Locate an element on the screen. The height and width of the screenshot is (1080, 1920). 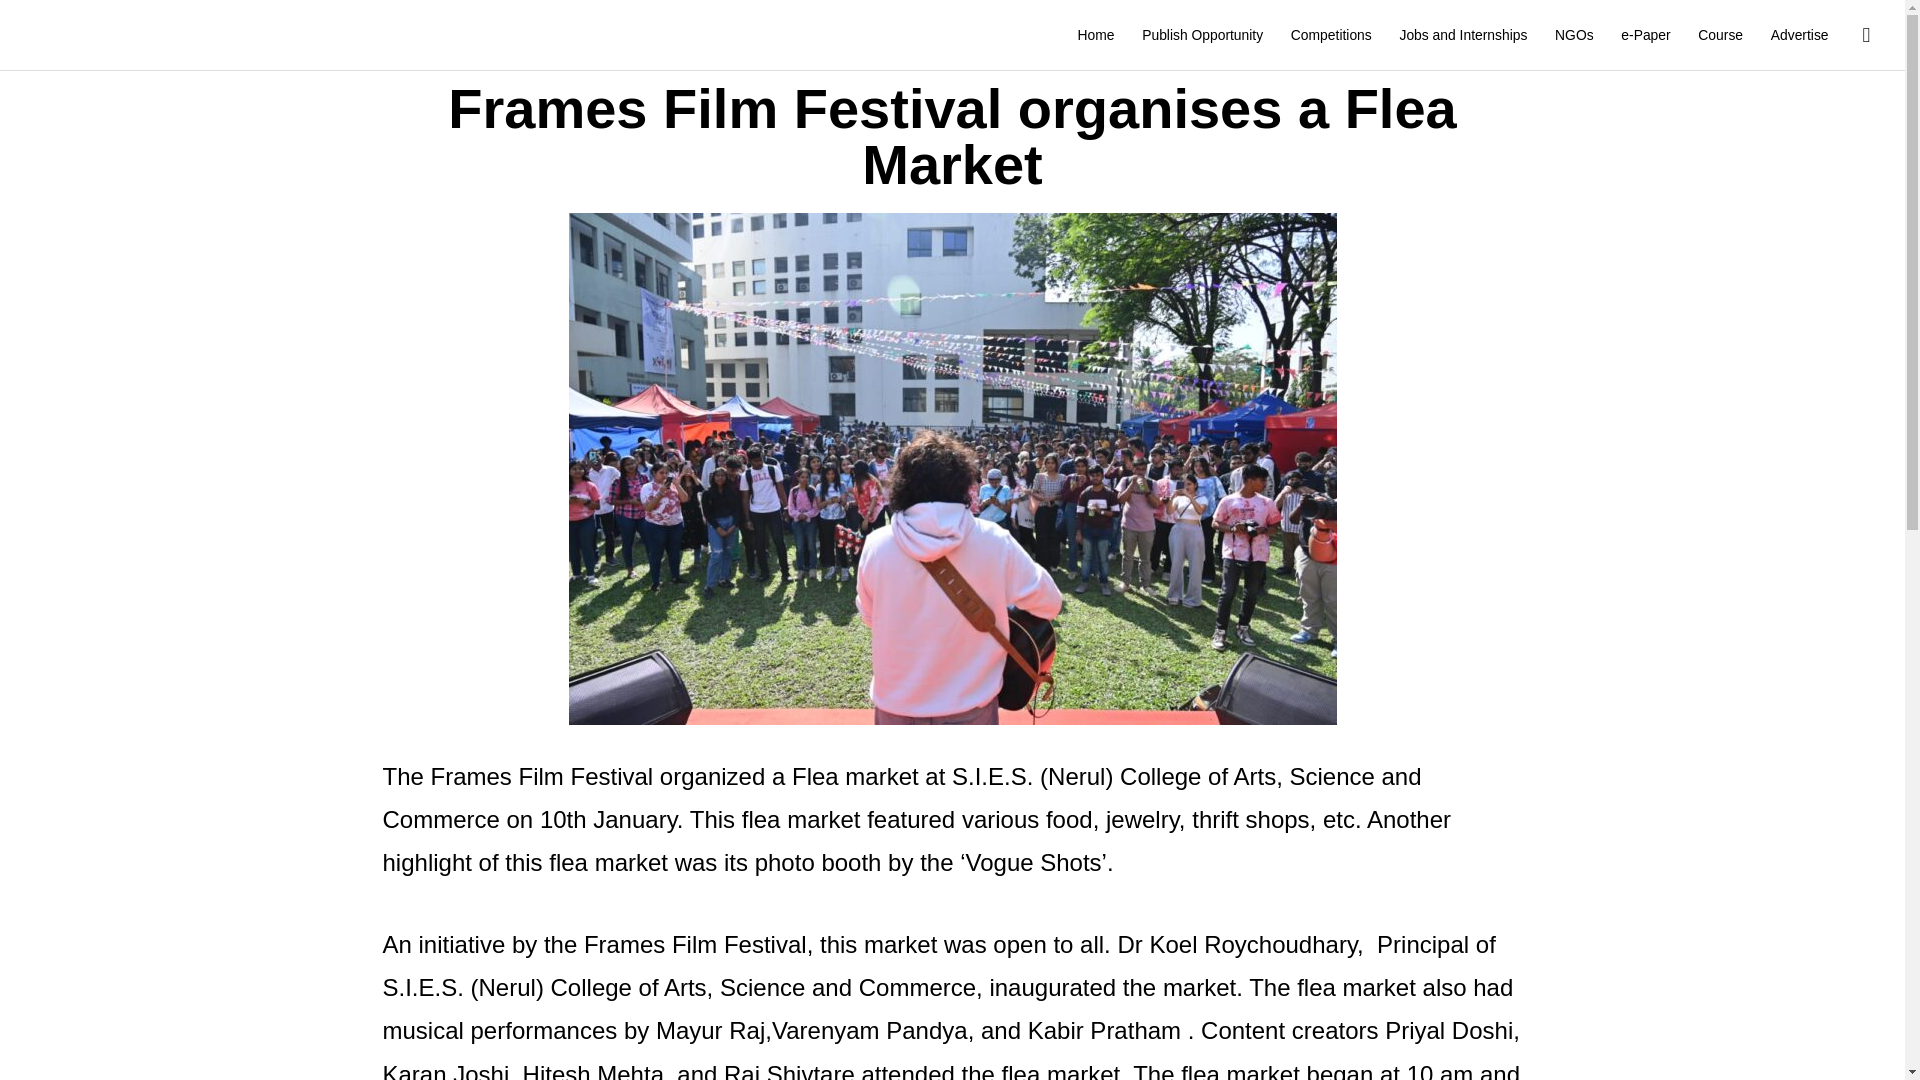
Competitions is located at coordinates (1331, 35).